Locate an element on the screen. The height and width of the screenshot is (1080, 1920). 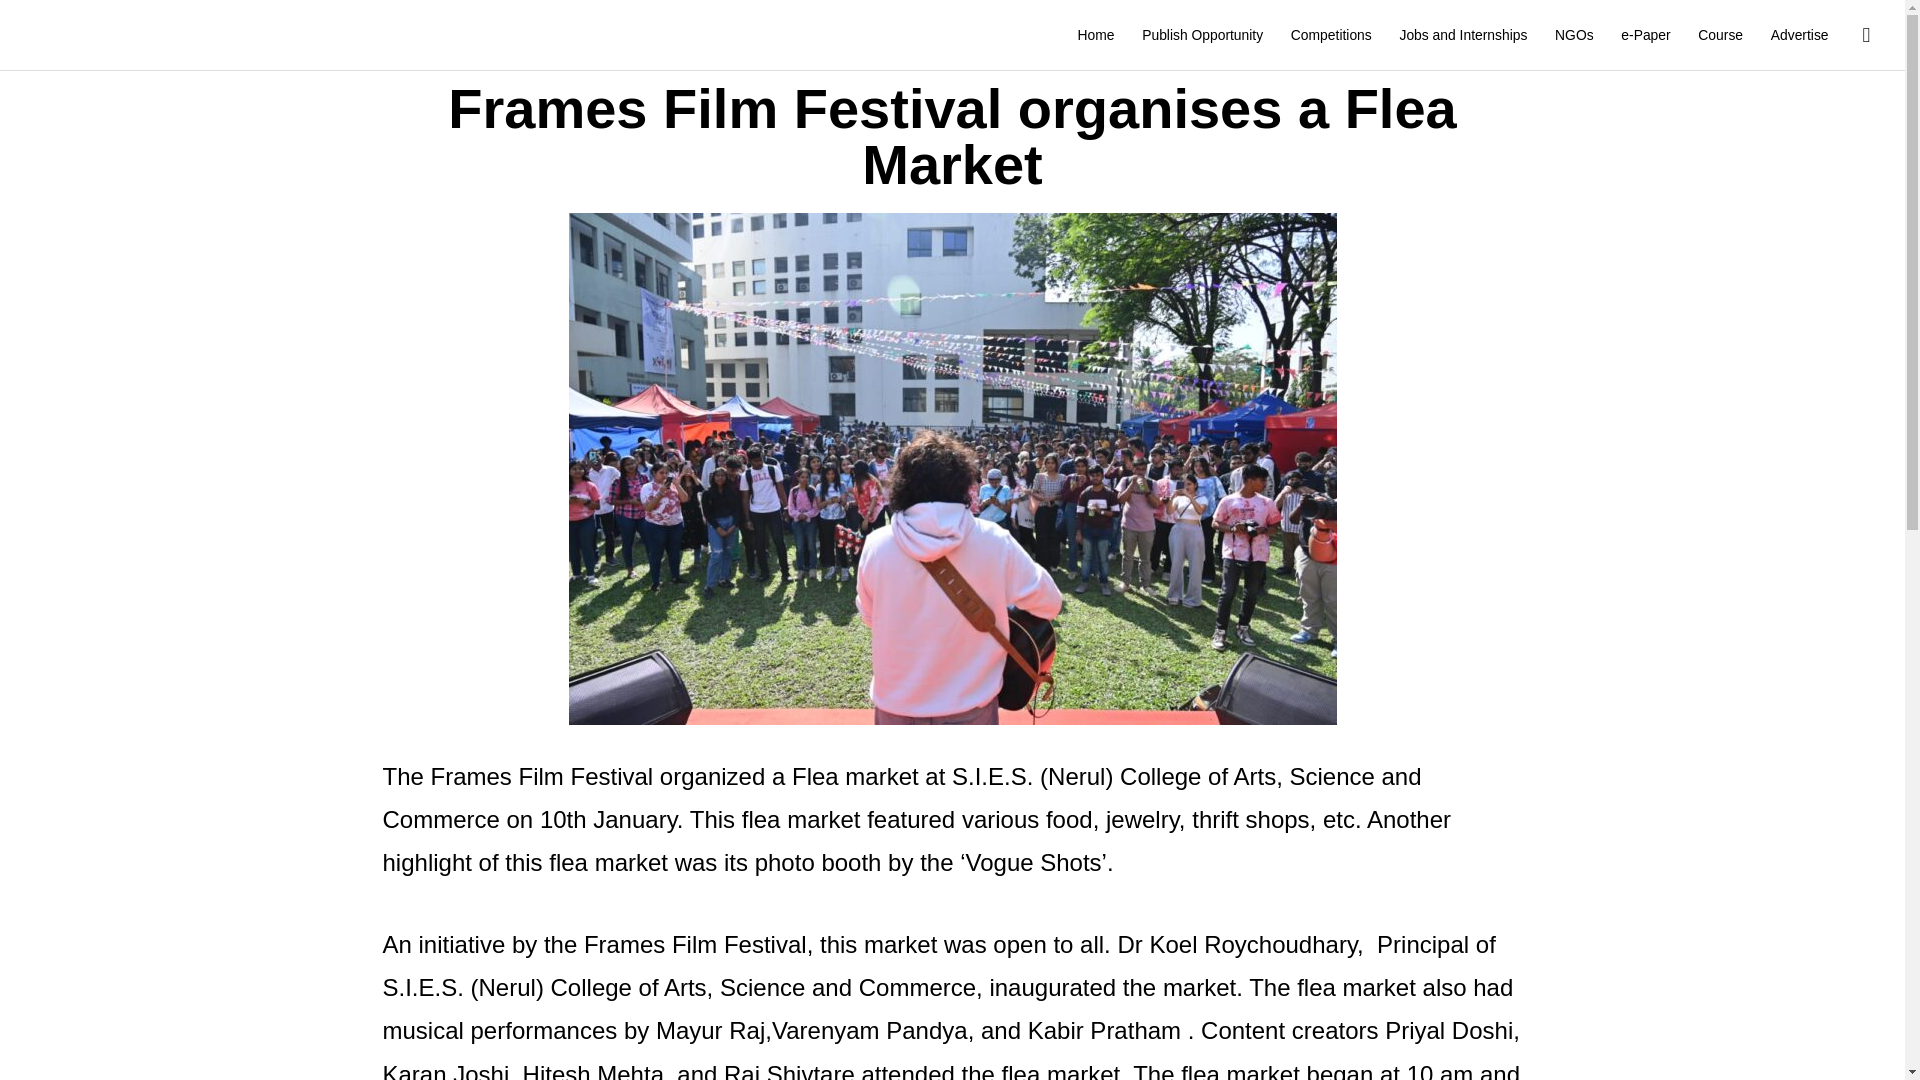
Competitions is located at coordinates (1331, 35).